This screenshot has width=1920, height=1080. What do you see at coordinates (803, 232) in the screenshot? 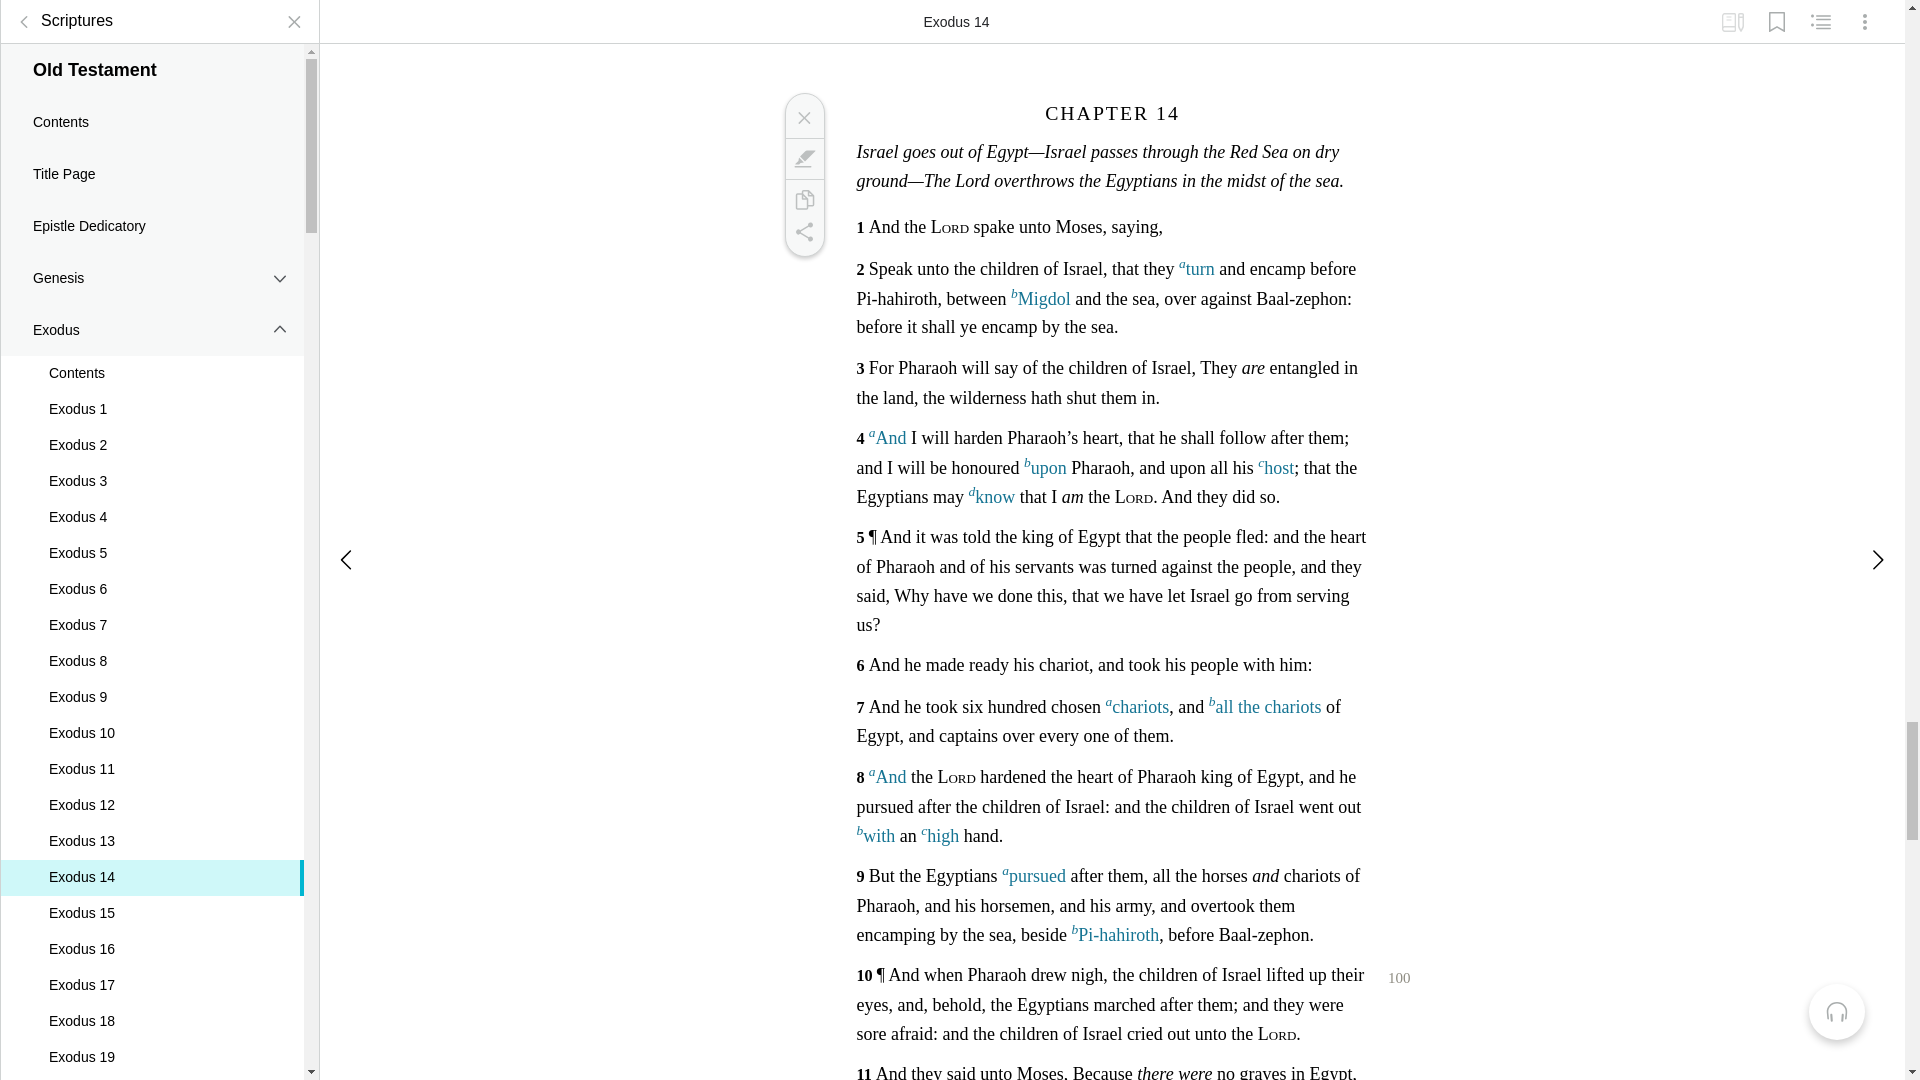
I see `Share` at bounding box center [803, 232].